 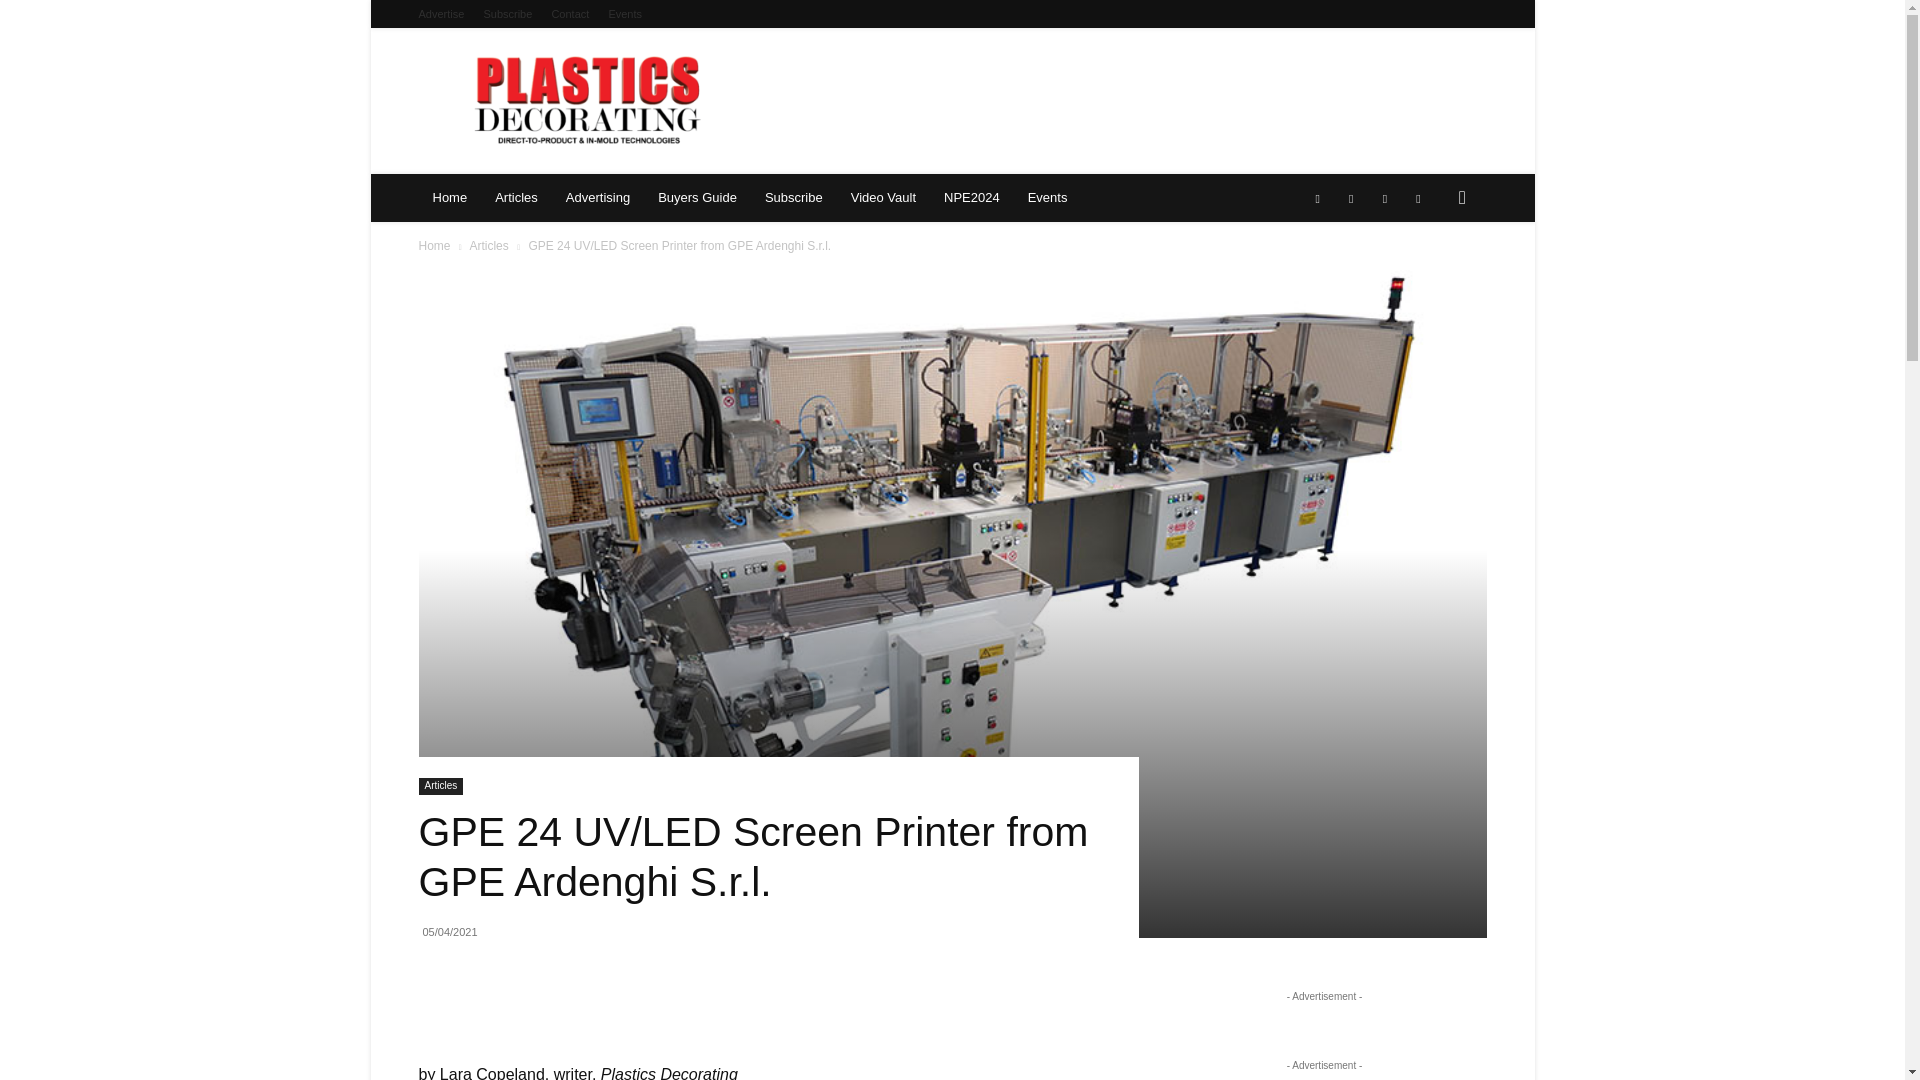 I want to click on Articles, so click(x=516, y=198).